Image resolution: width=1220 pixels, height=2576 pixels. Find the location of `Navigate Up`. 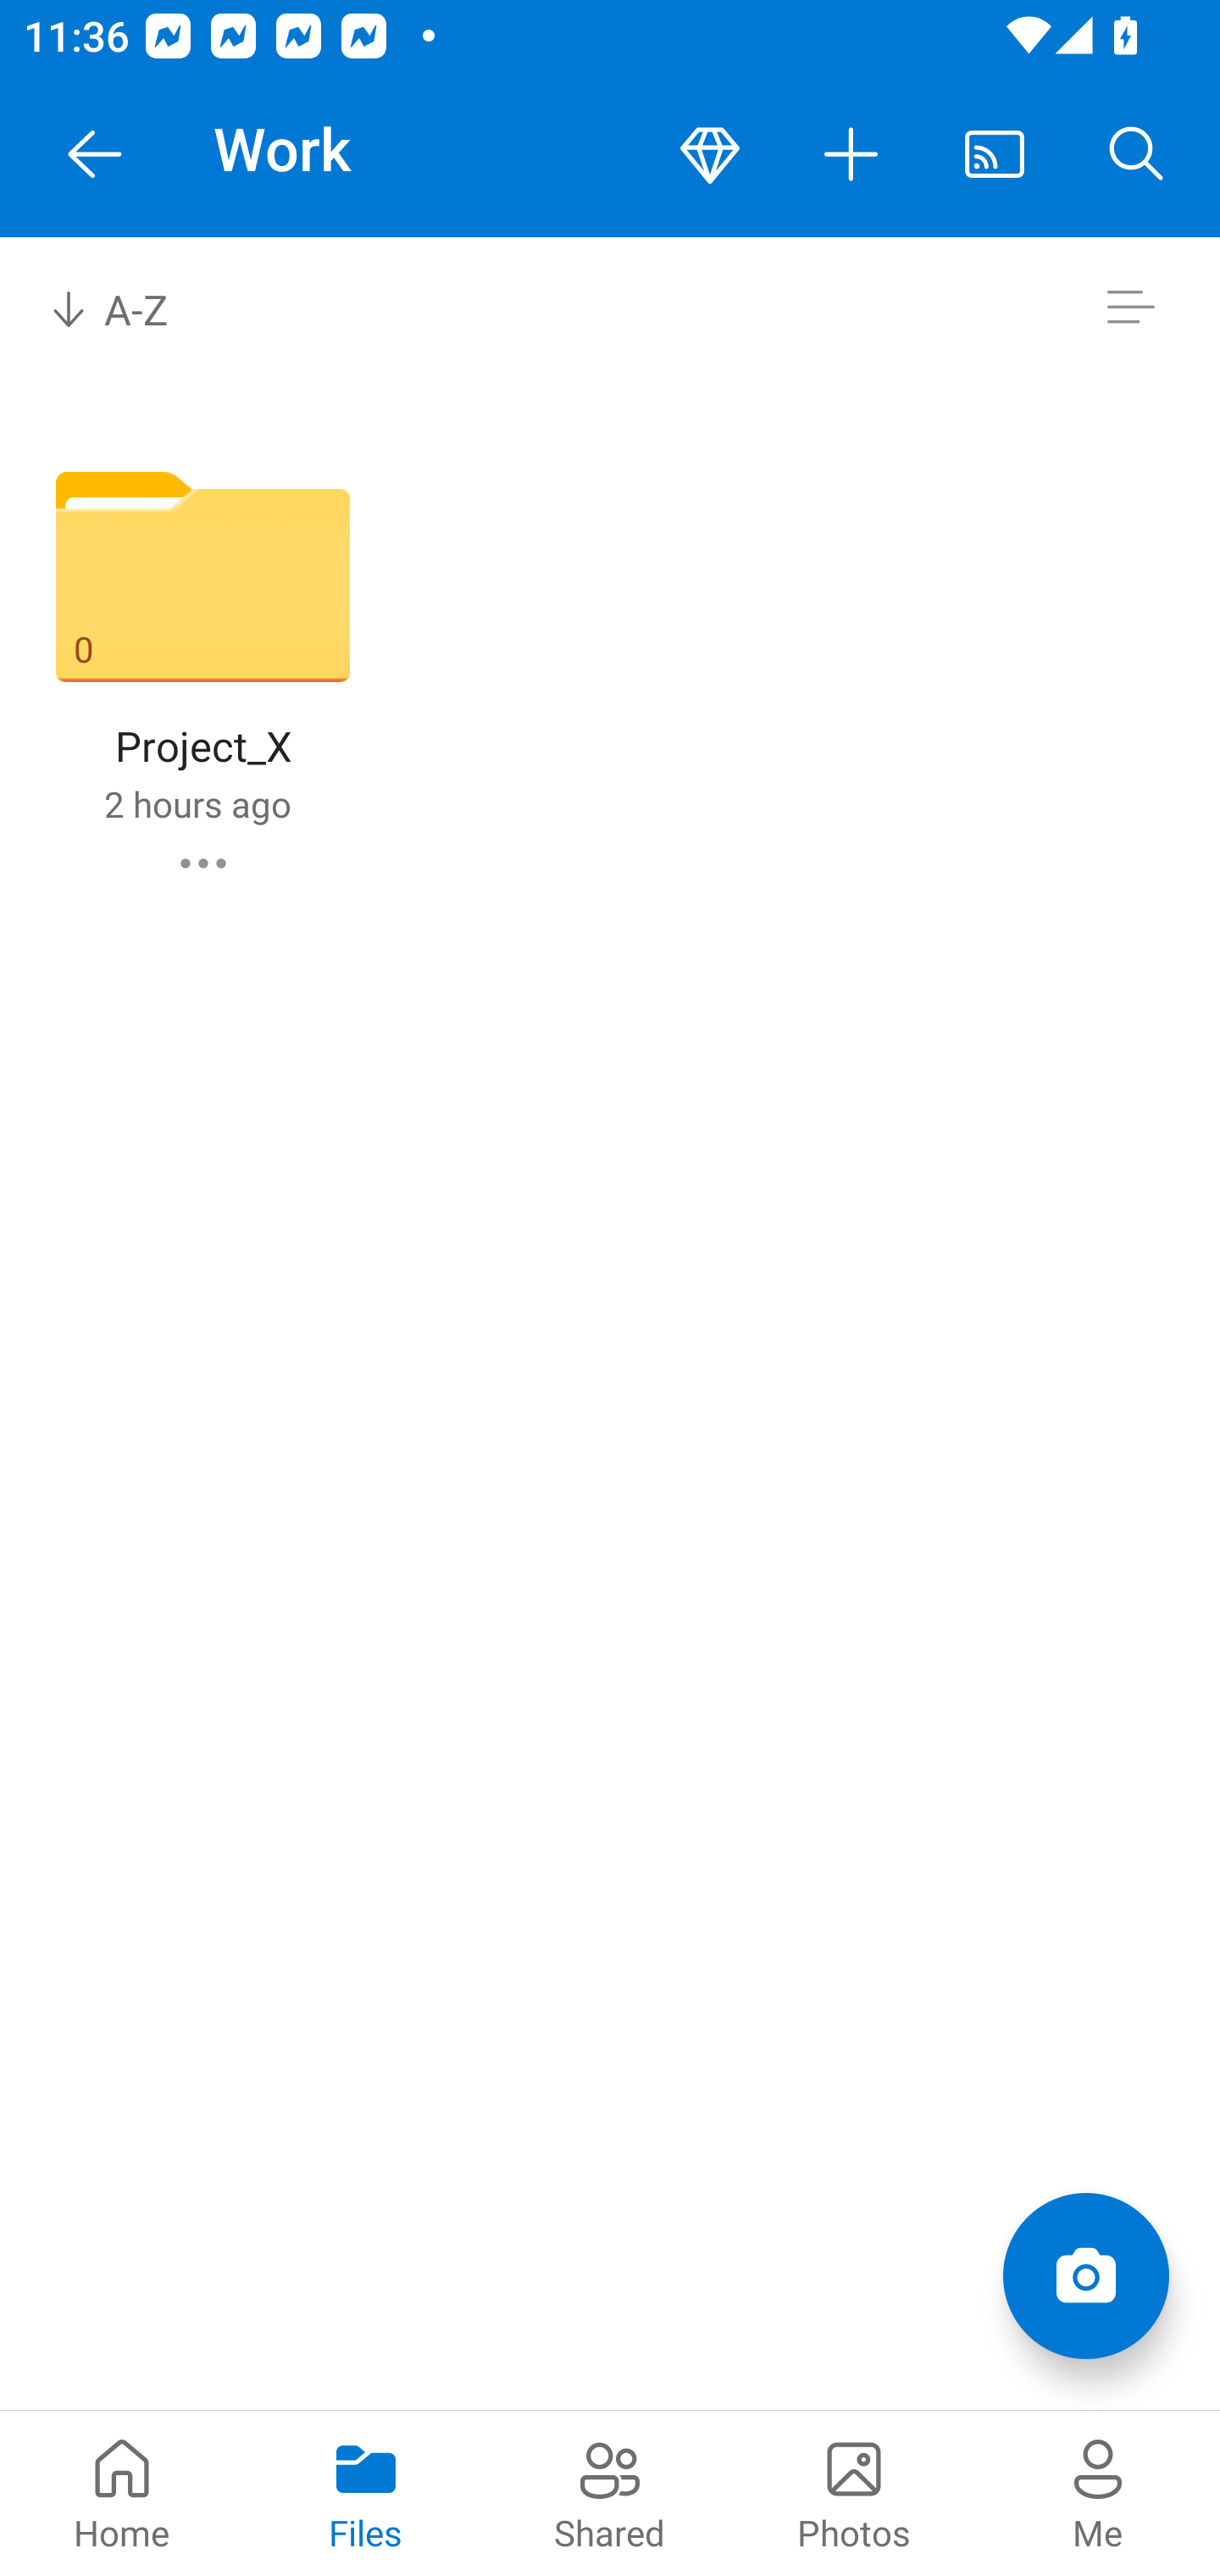

Navigate Up is located at coordinates (95, 154).